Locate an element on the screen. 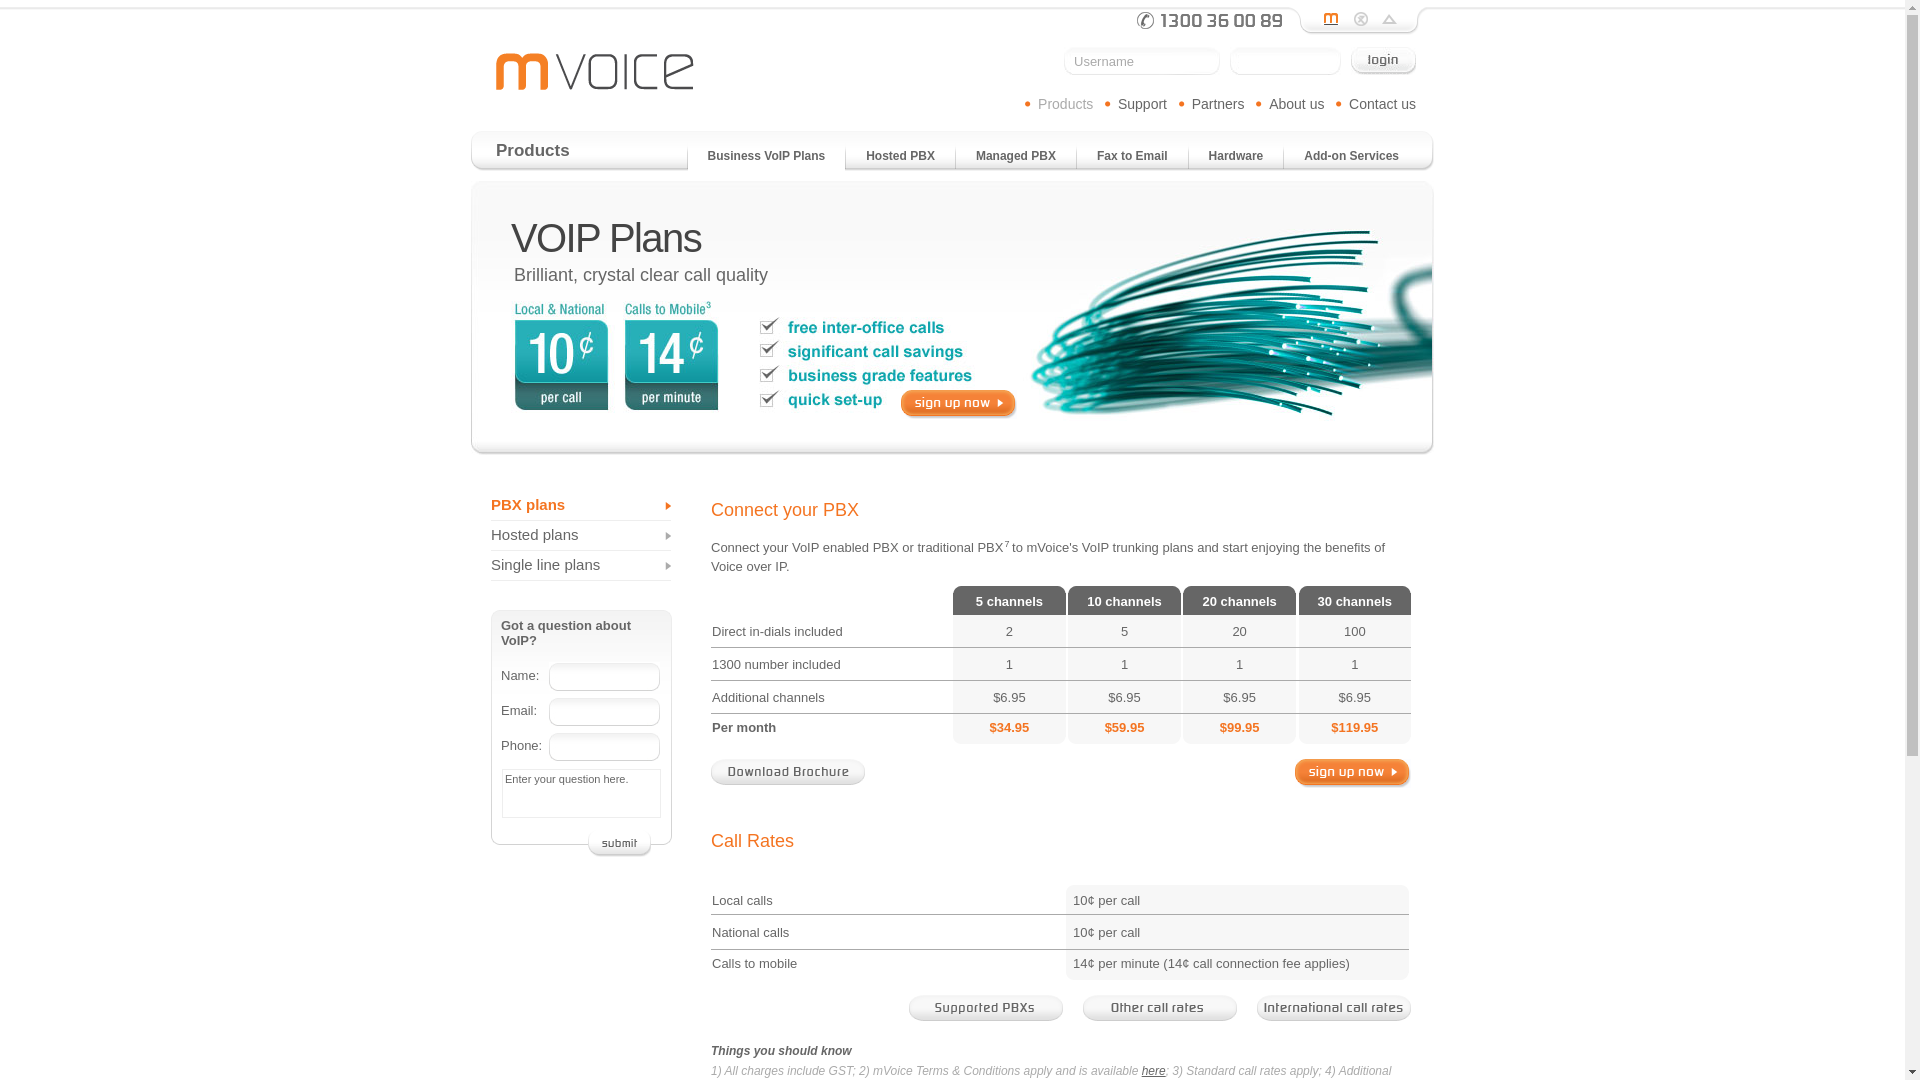  here is located at coordinates (1154, 1071).